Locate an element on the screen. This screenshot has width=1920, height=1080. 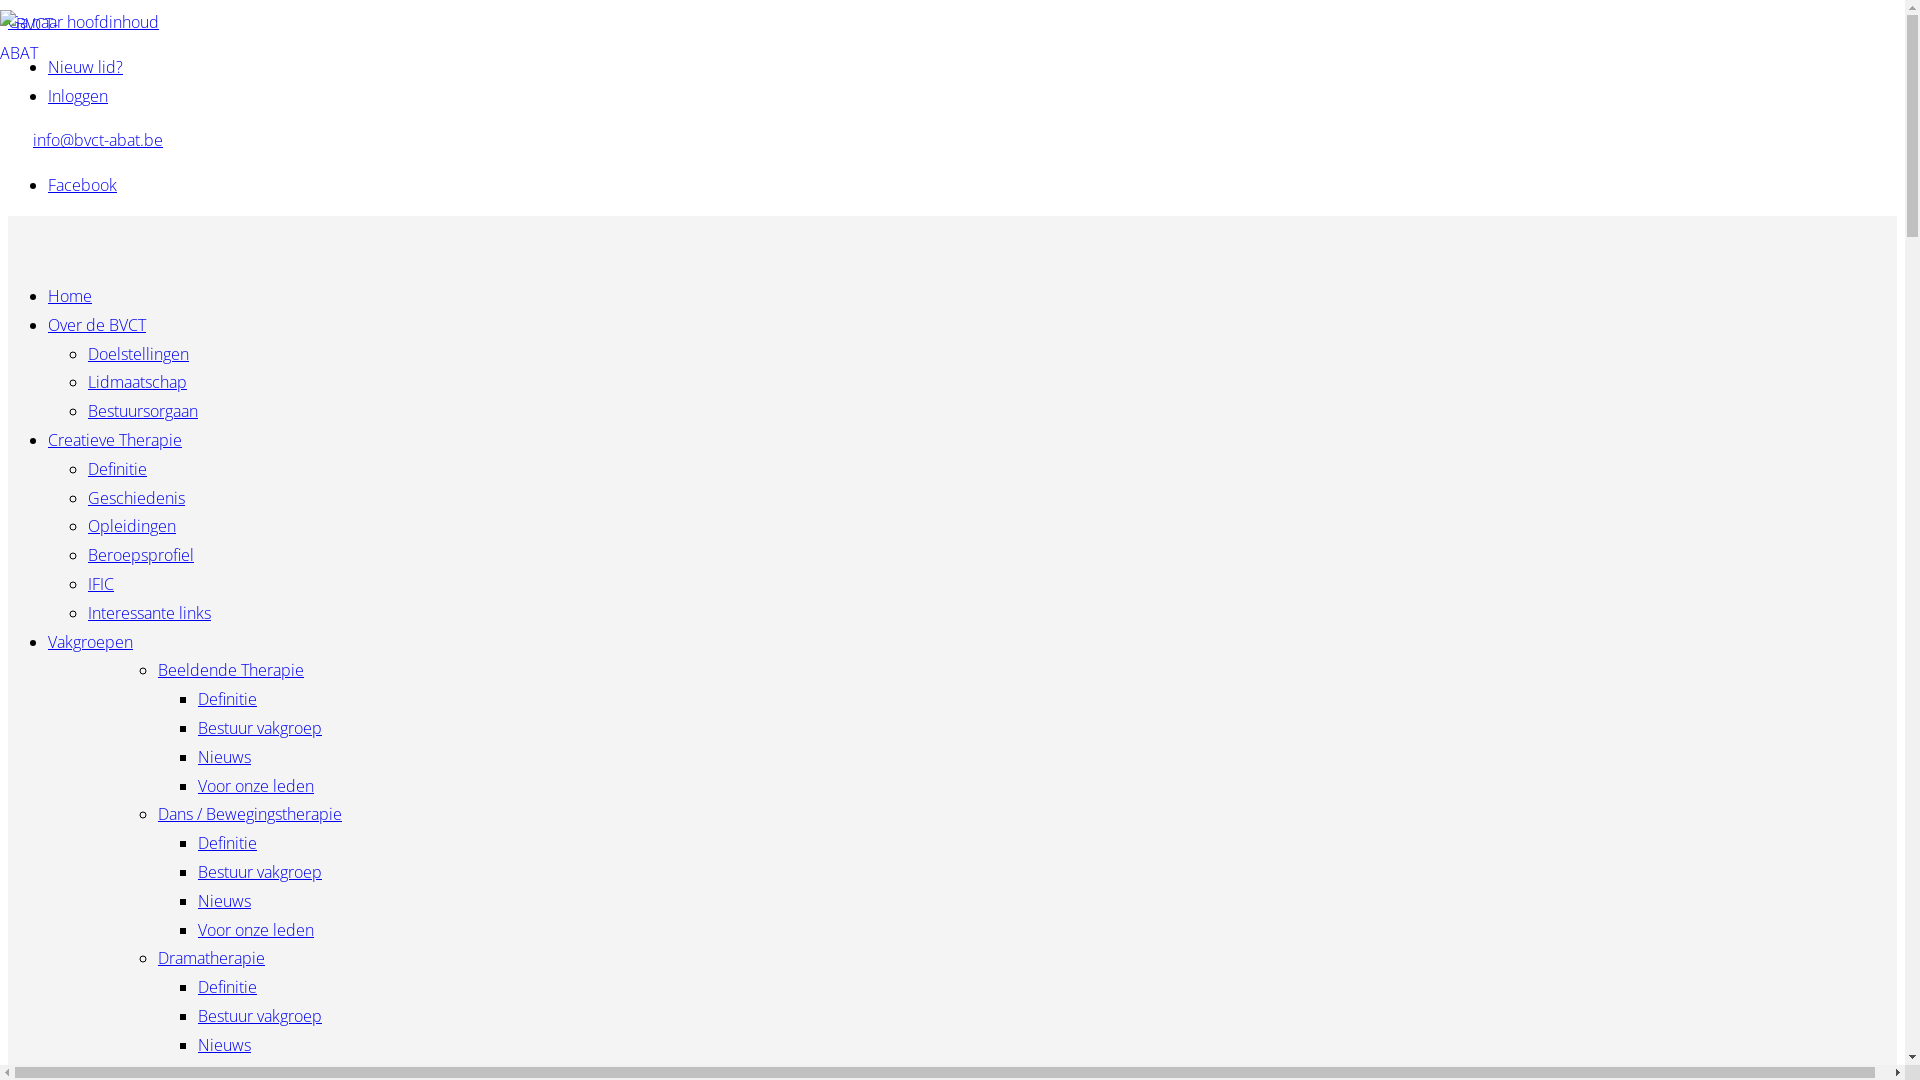
Definitie is located at coordinates (228, 843).